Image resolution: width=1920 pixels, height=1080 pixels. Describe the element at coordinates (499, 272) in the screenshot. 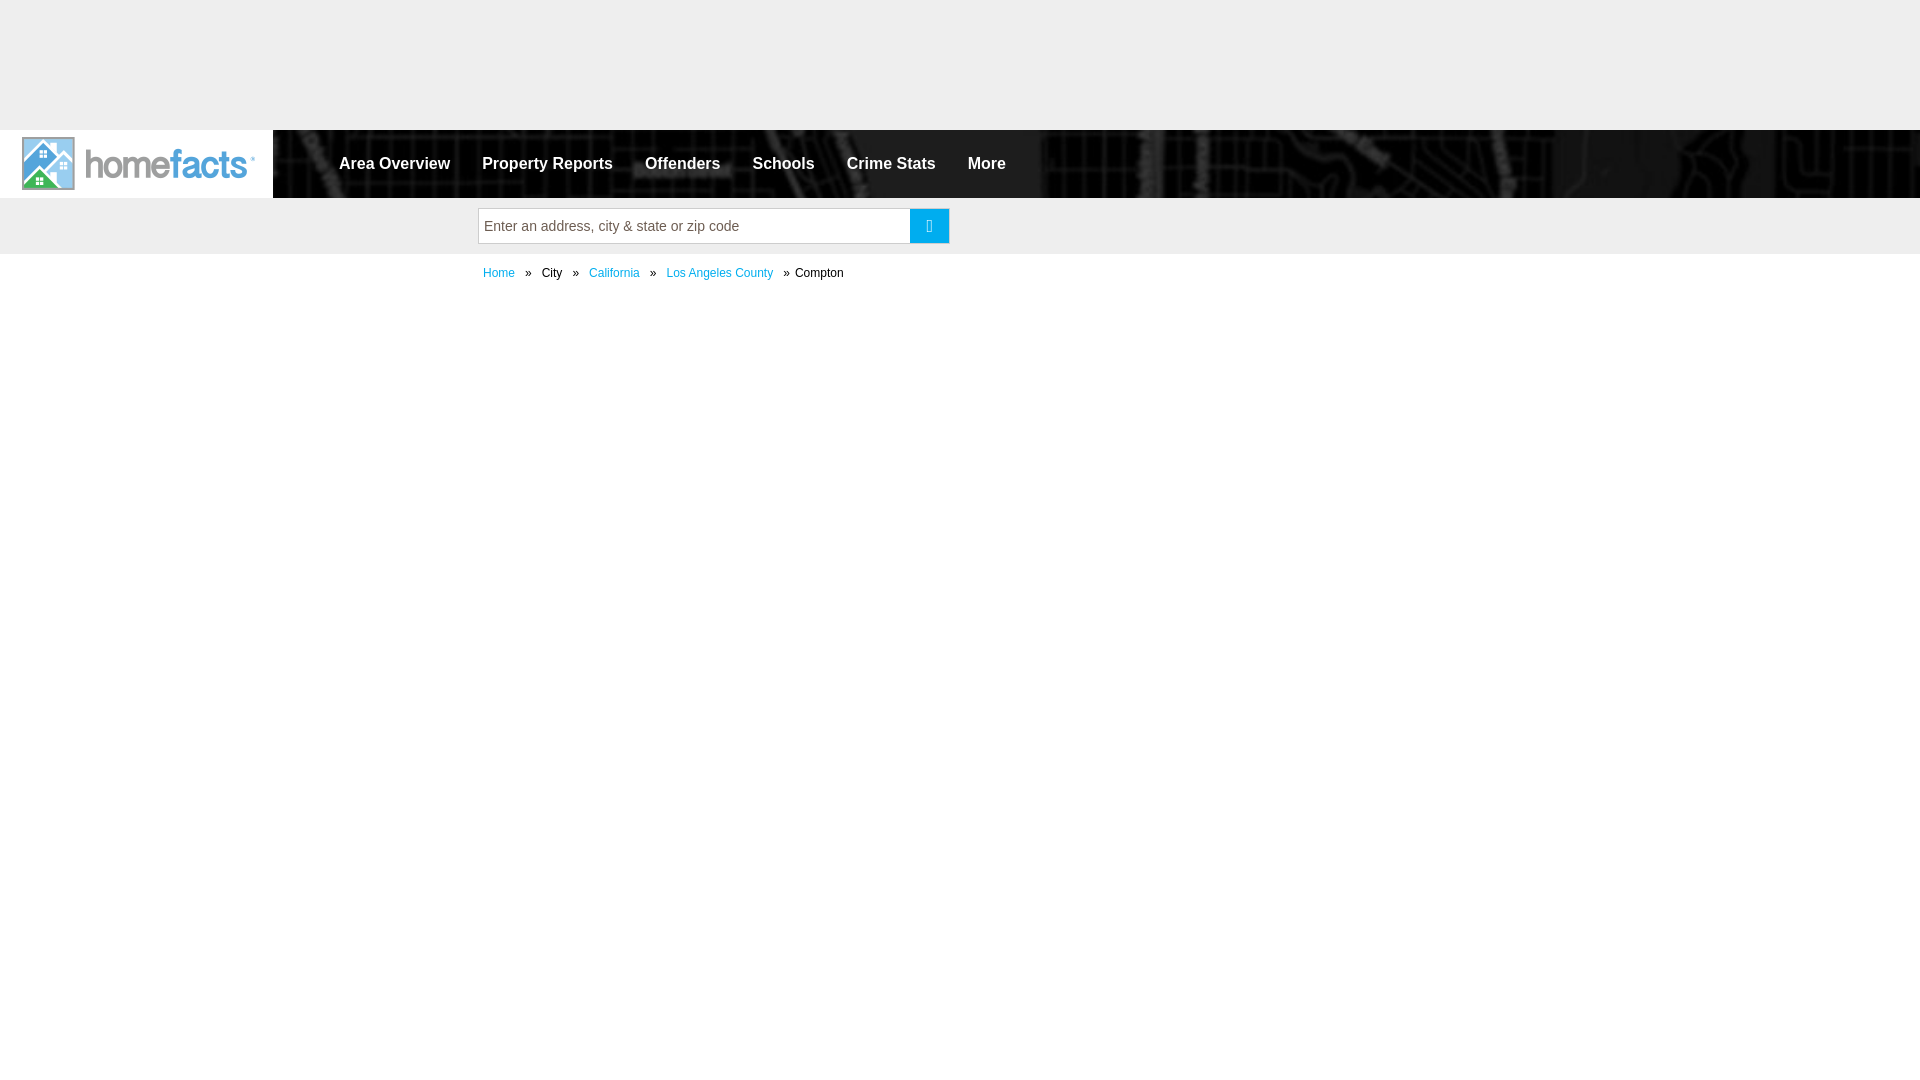

I see `Home` at that location.